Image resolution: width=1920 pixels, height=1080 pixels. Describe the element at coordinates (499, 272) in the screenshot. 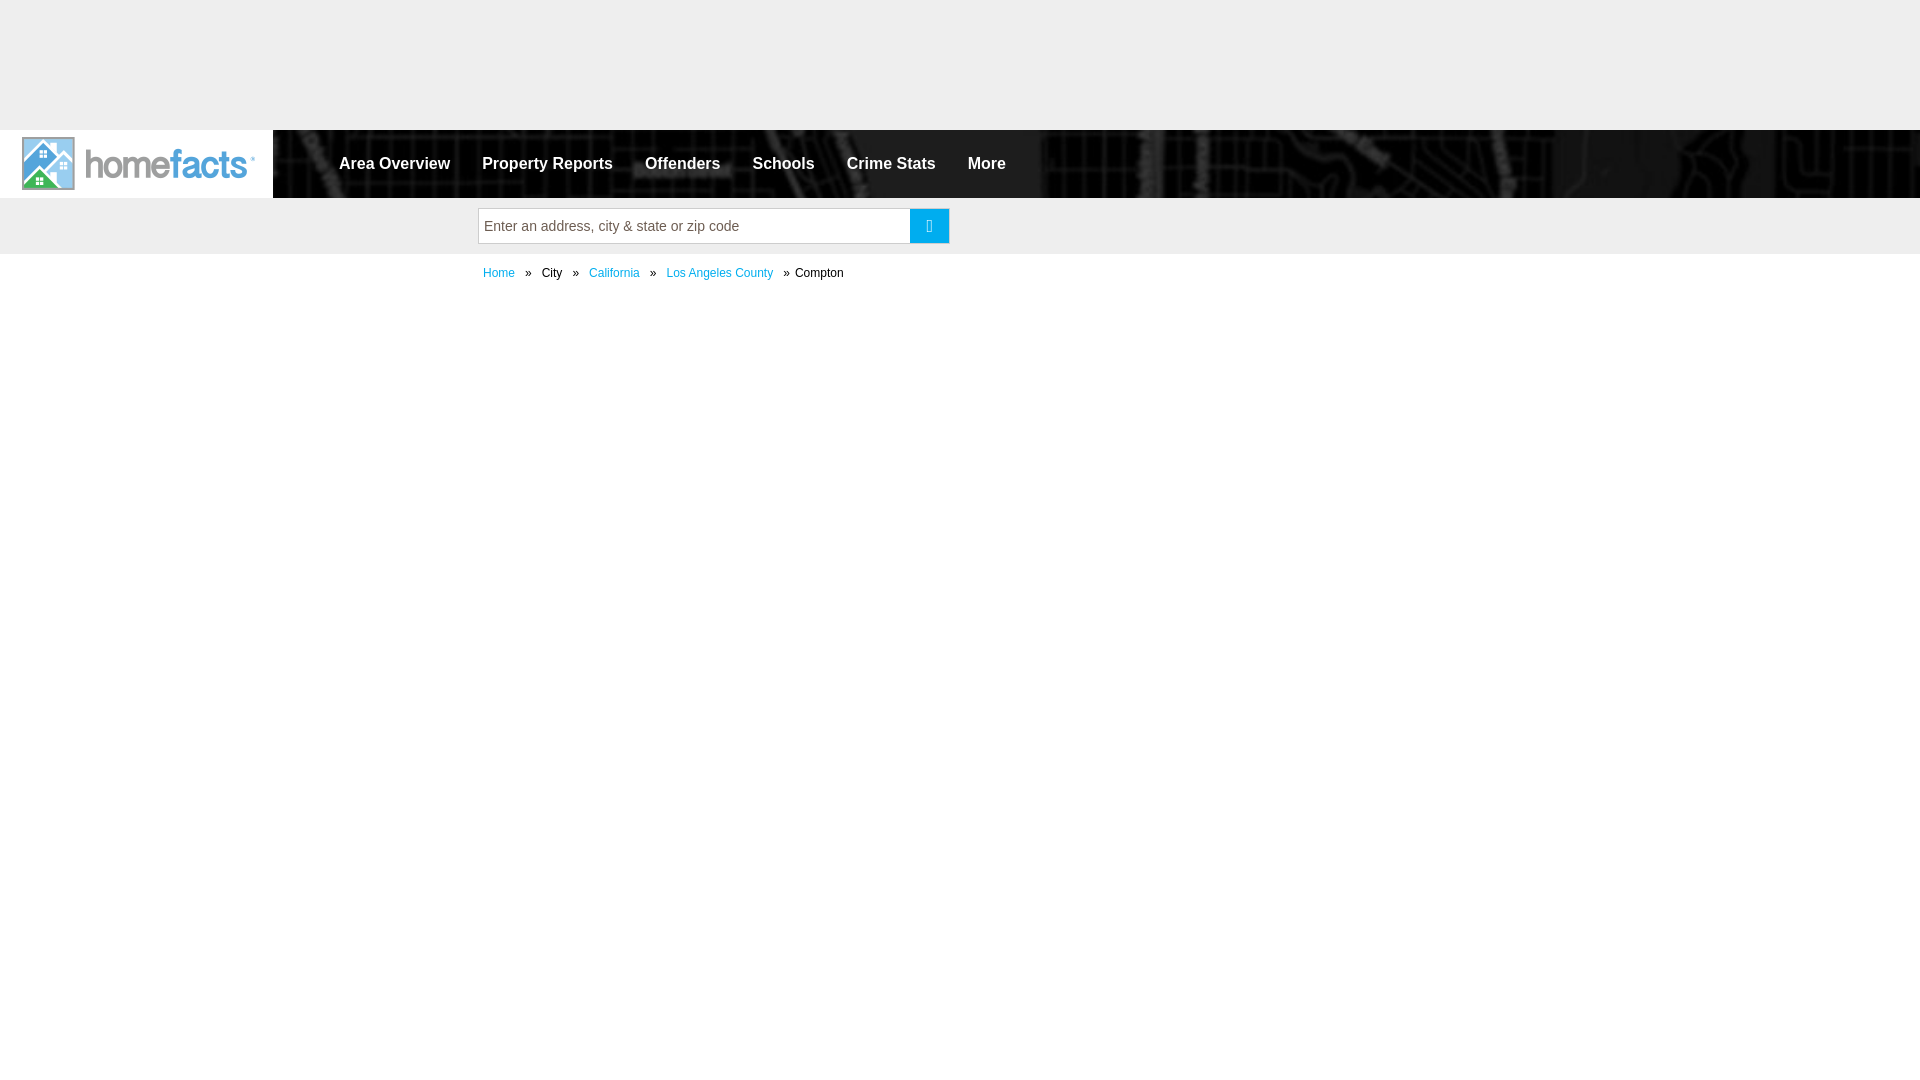

I see `Home` at that location.